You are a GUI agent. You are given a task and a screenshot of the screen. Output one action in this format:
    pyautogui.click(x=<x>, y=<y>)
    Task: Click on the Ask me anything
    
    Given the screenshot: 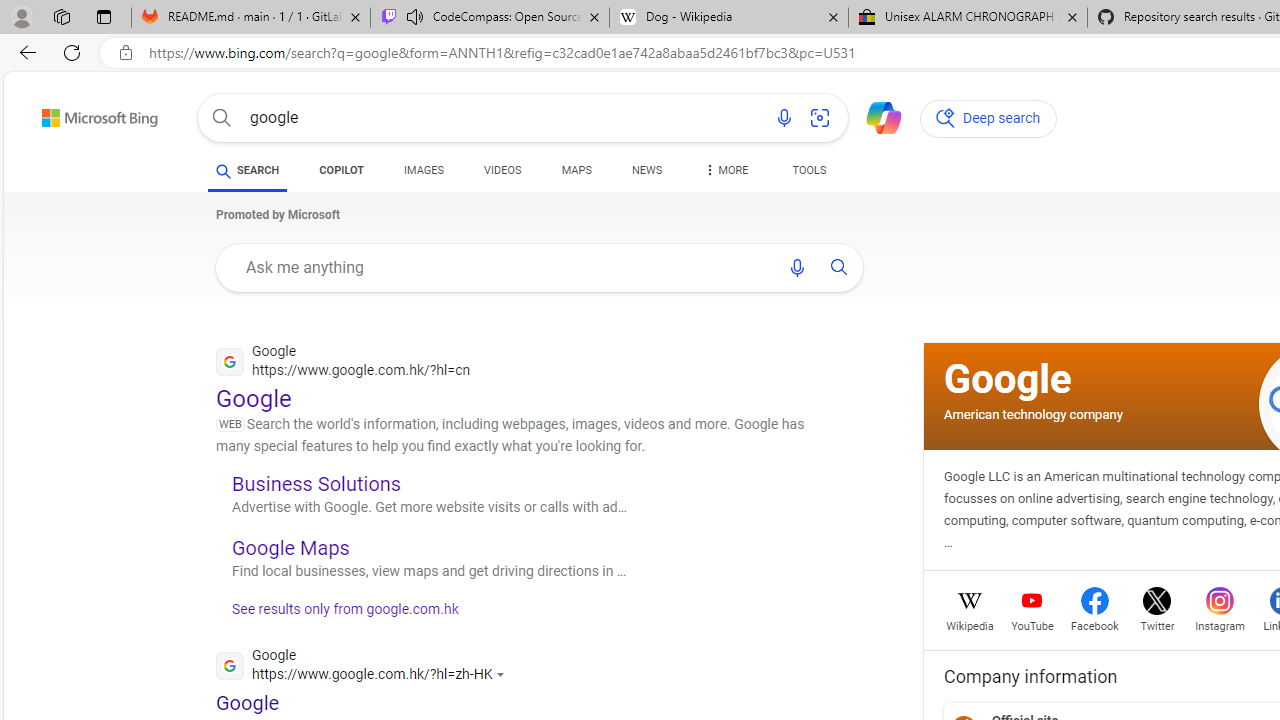 What is the action you would take?
    pyautogui.click(x=502, y=267)
    